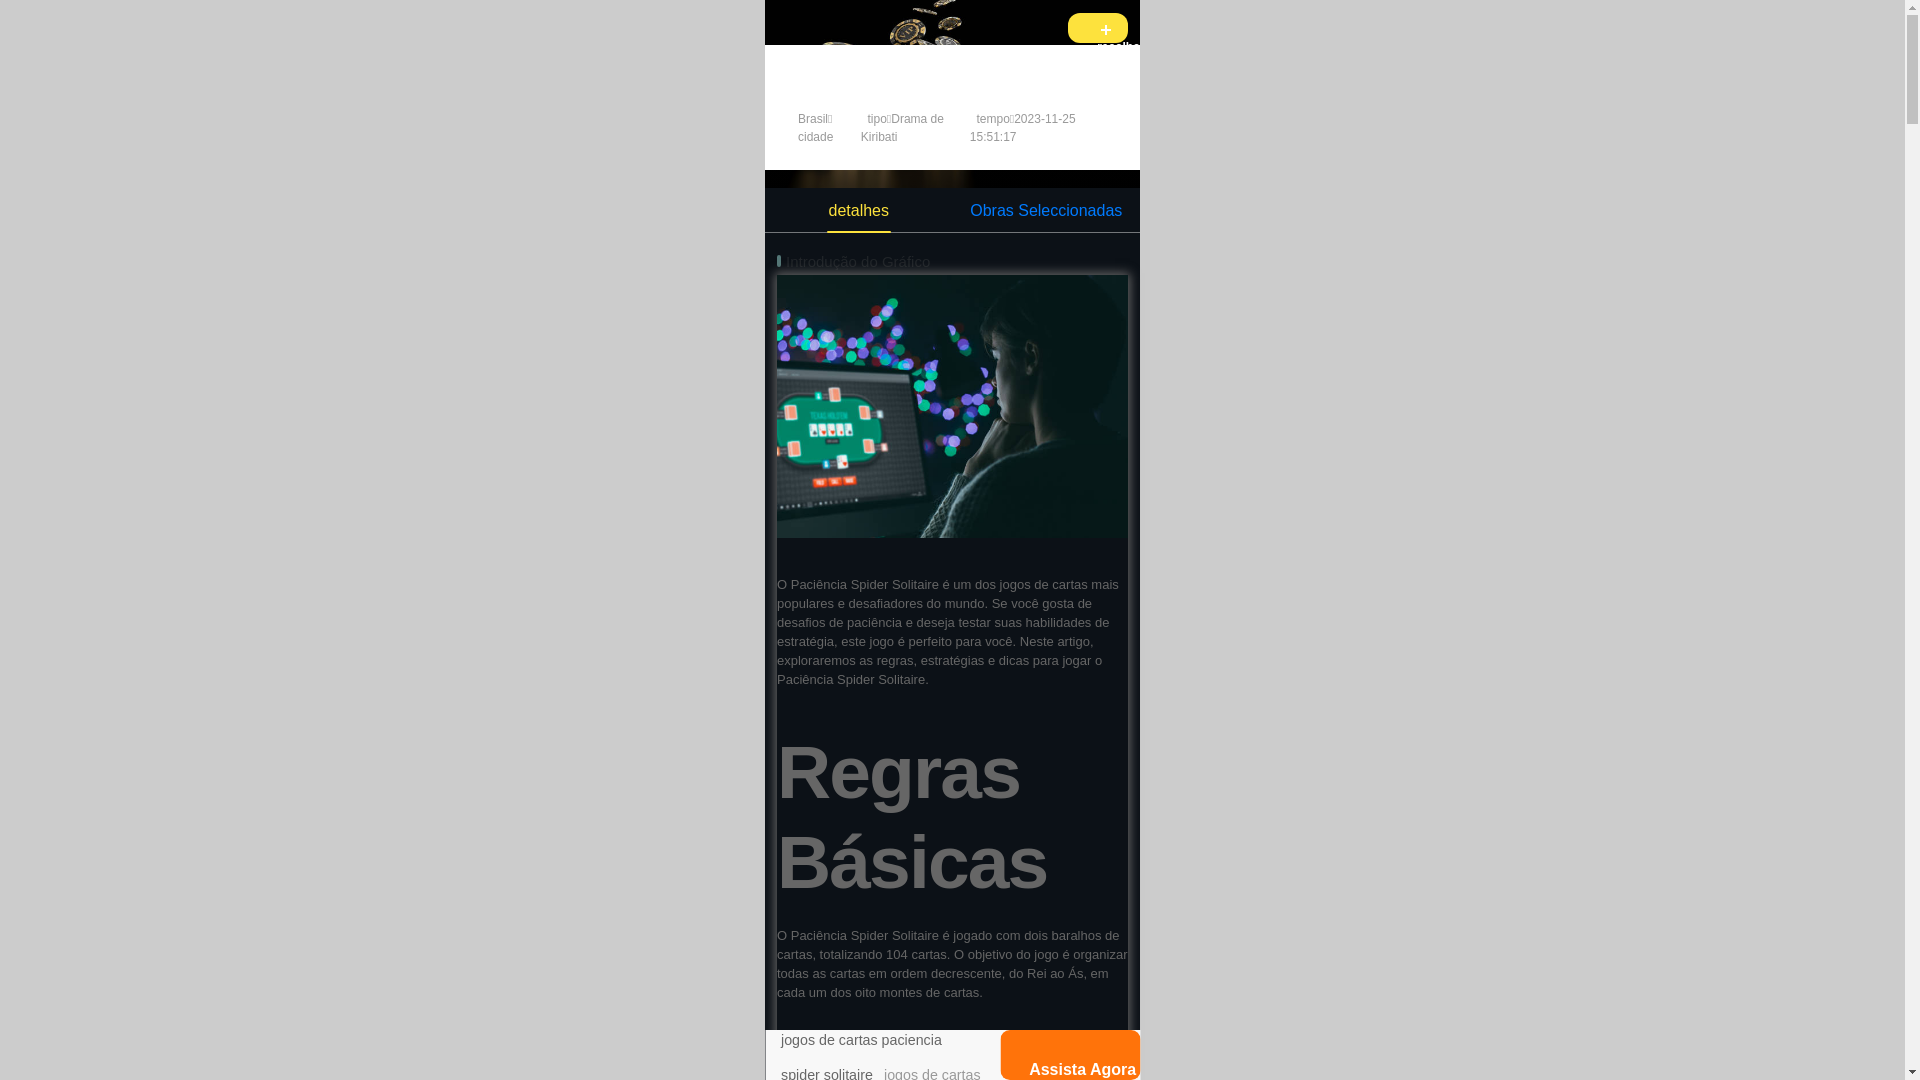 Image resolution: width=1920 pixels, height=1080 pixels. What do you see at coordinates (1046, 210) in the screenshot?
I see `Obras Seleccionadas` at bounding box center [1046, 210].